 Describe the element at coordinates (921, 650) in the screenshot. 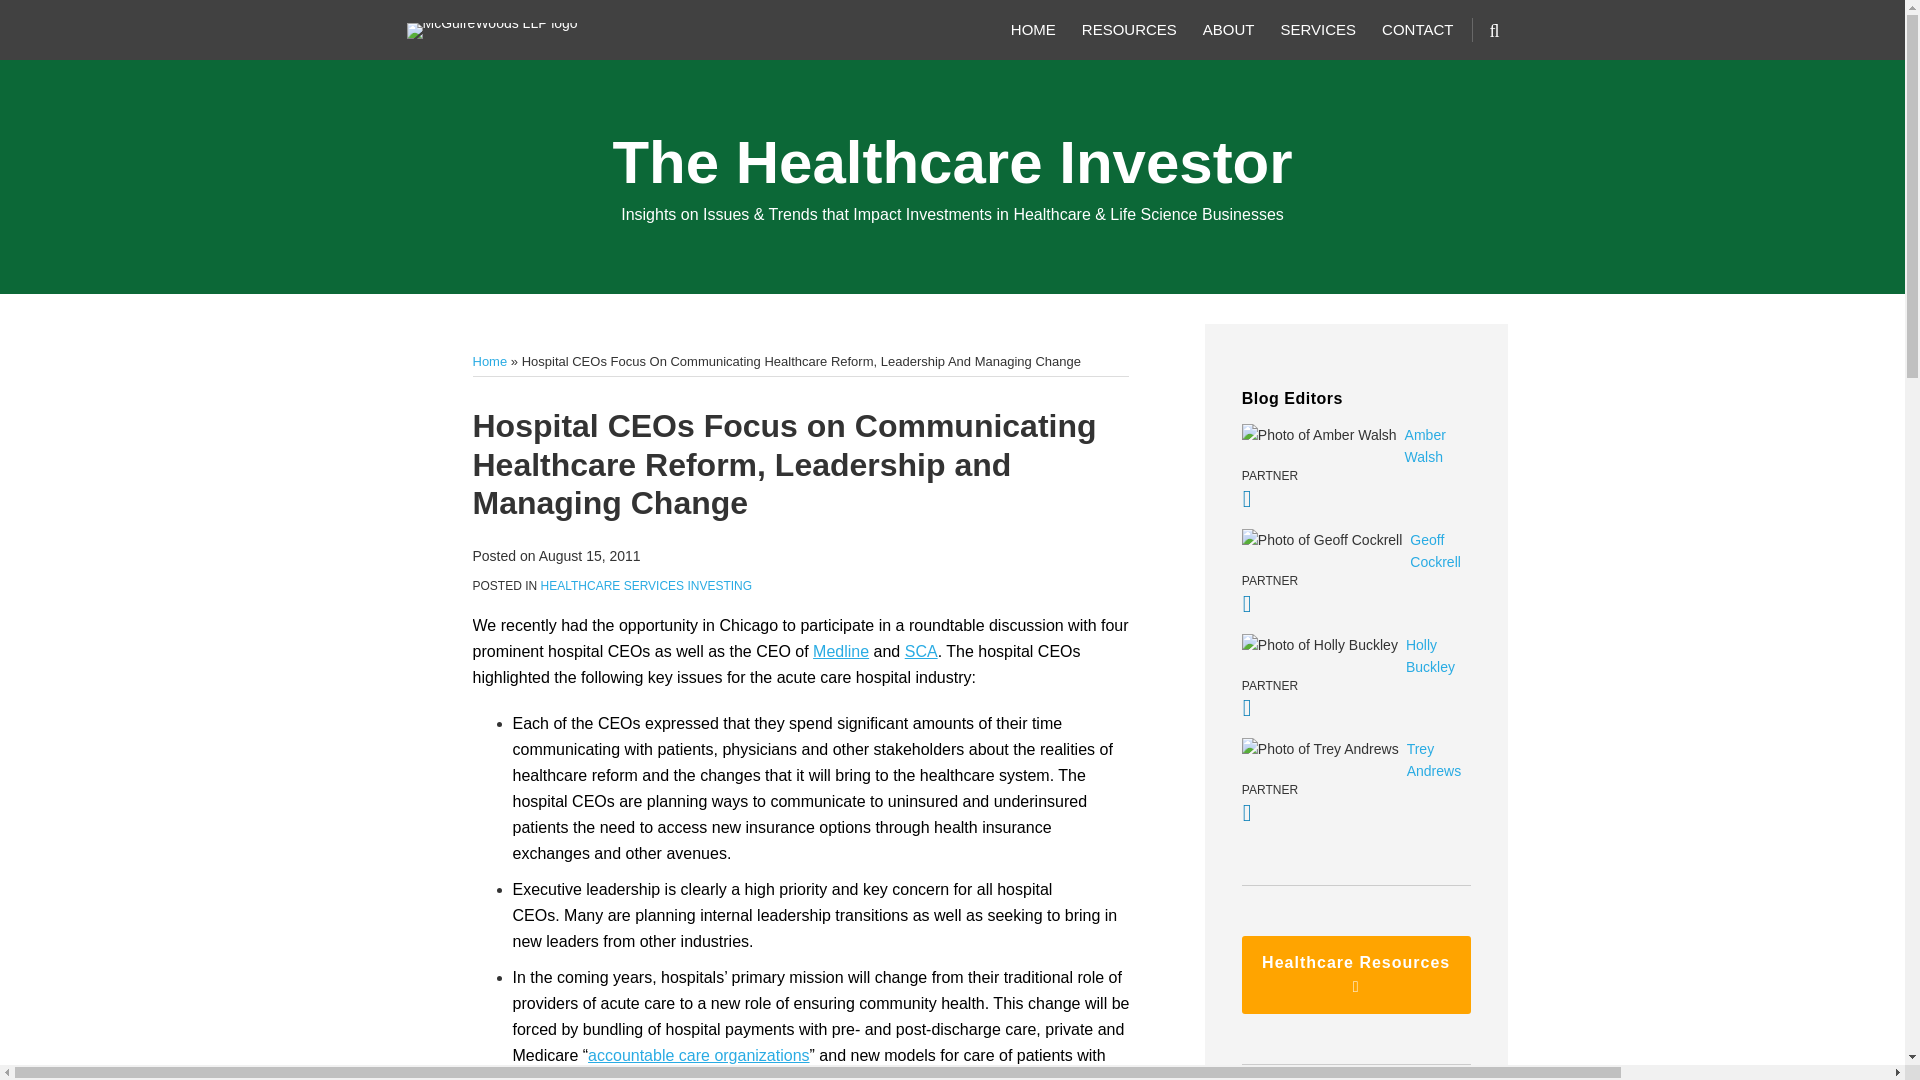

I see `SCA` at that location.